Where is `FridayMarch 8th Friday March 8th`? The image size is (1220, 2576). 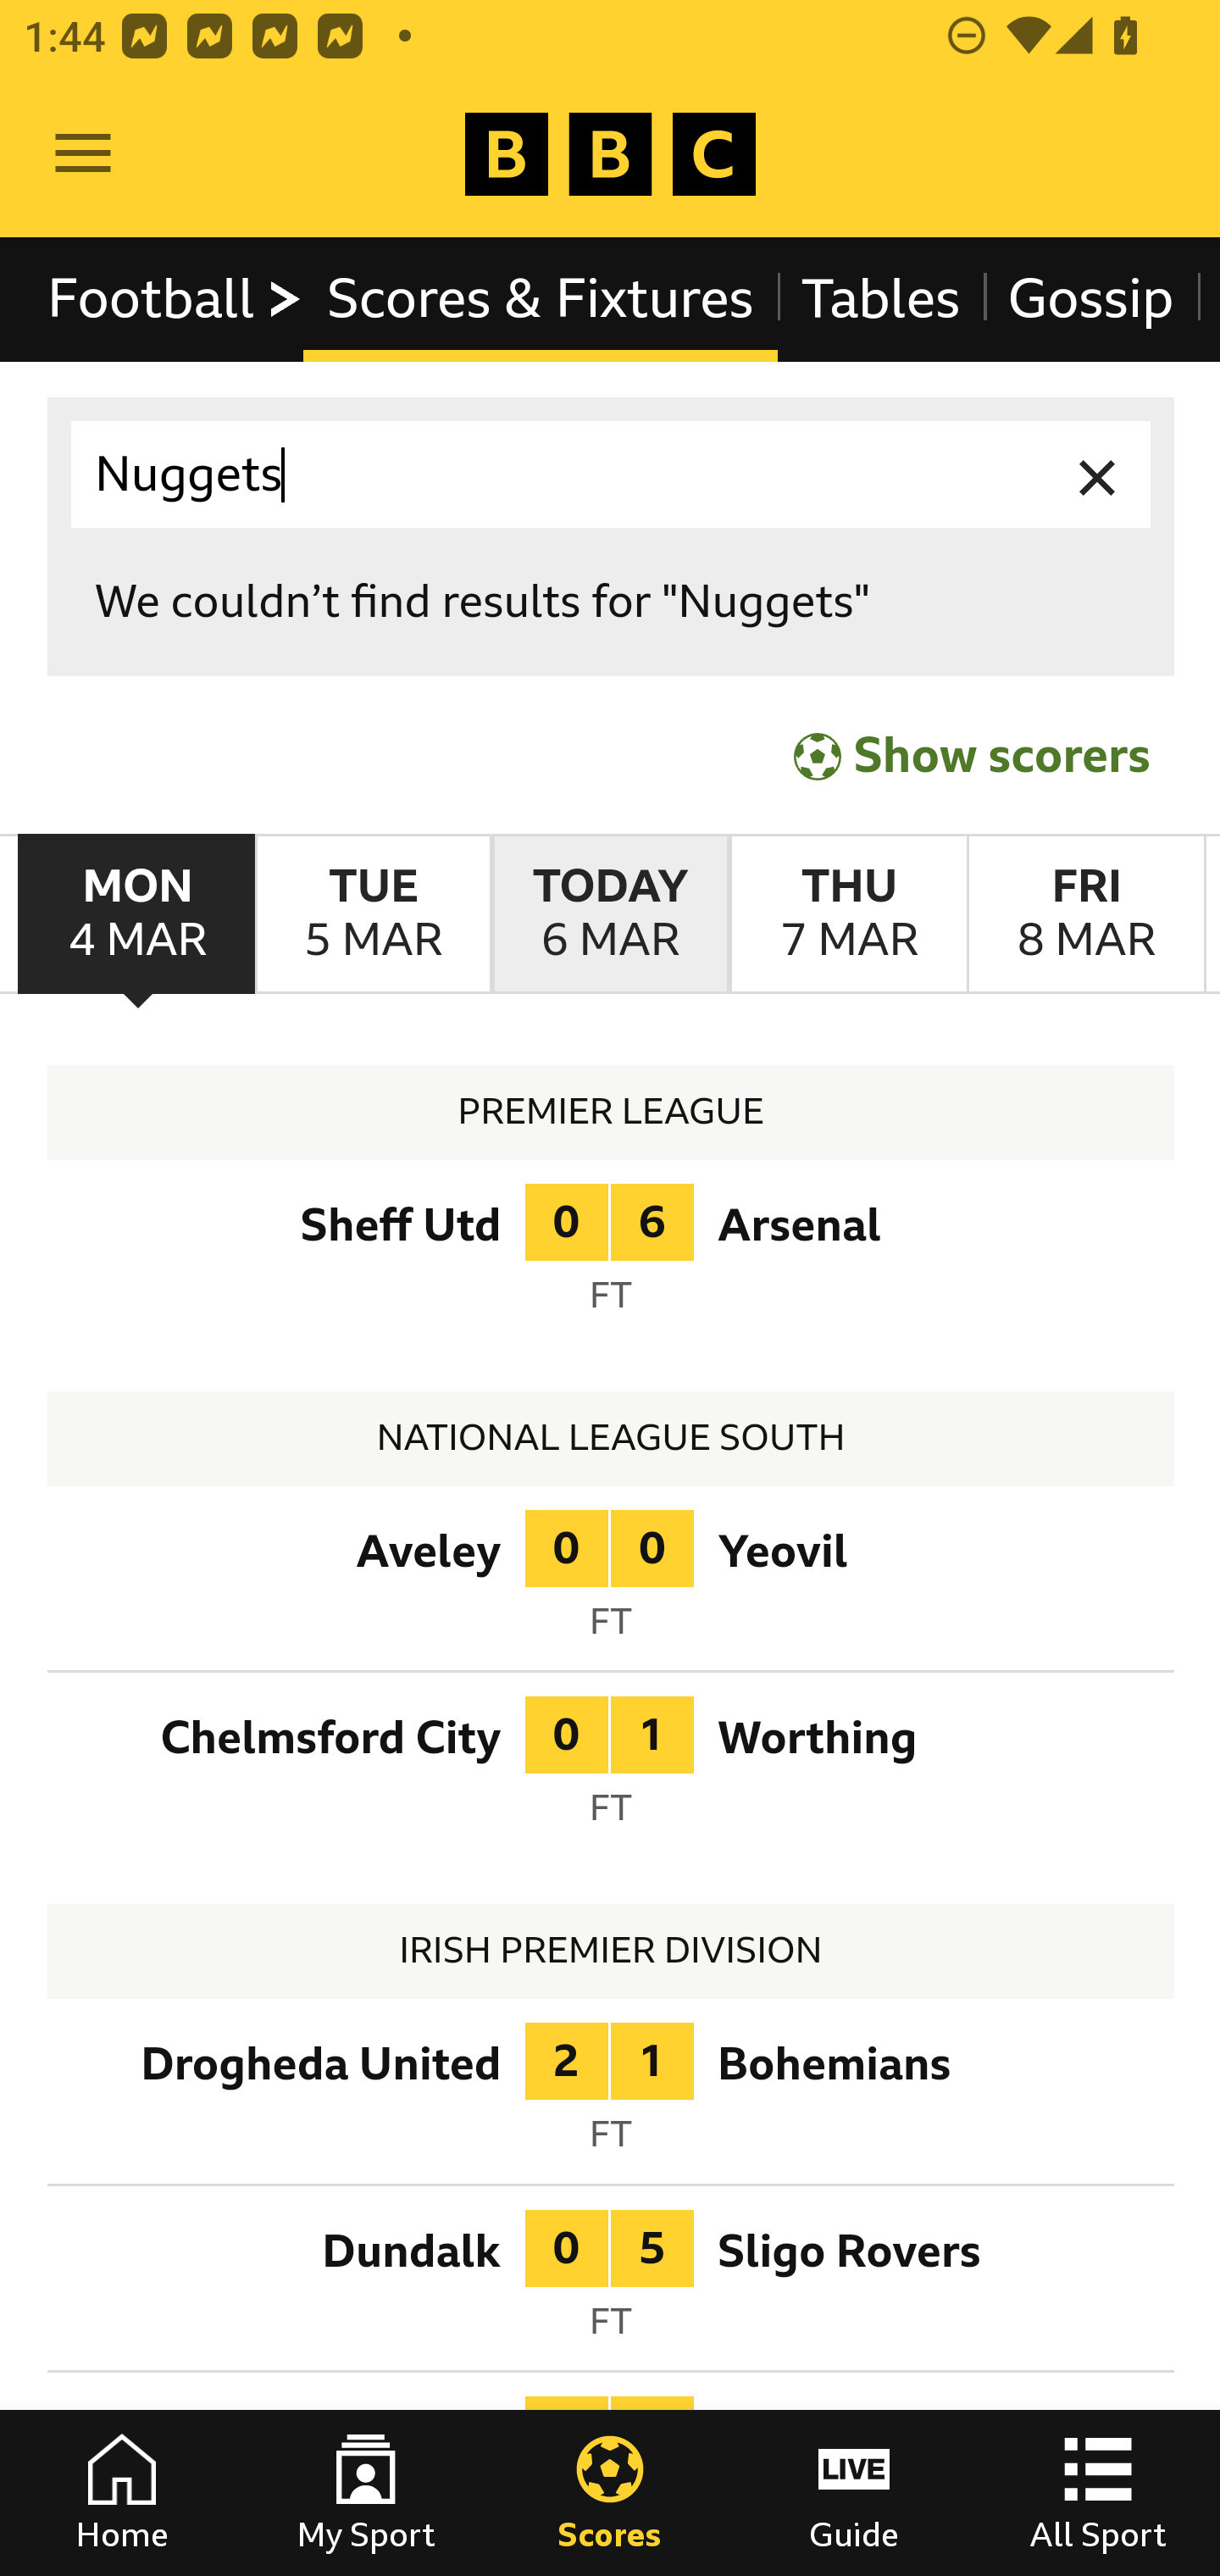 FridayMarch 8th Friday March 8th is located at coordinates (1086, 915).